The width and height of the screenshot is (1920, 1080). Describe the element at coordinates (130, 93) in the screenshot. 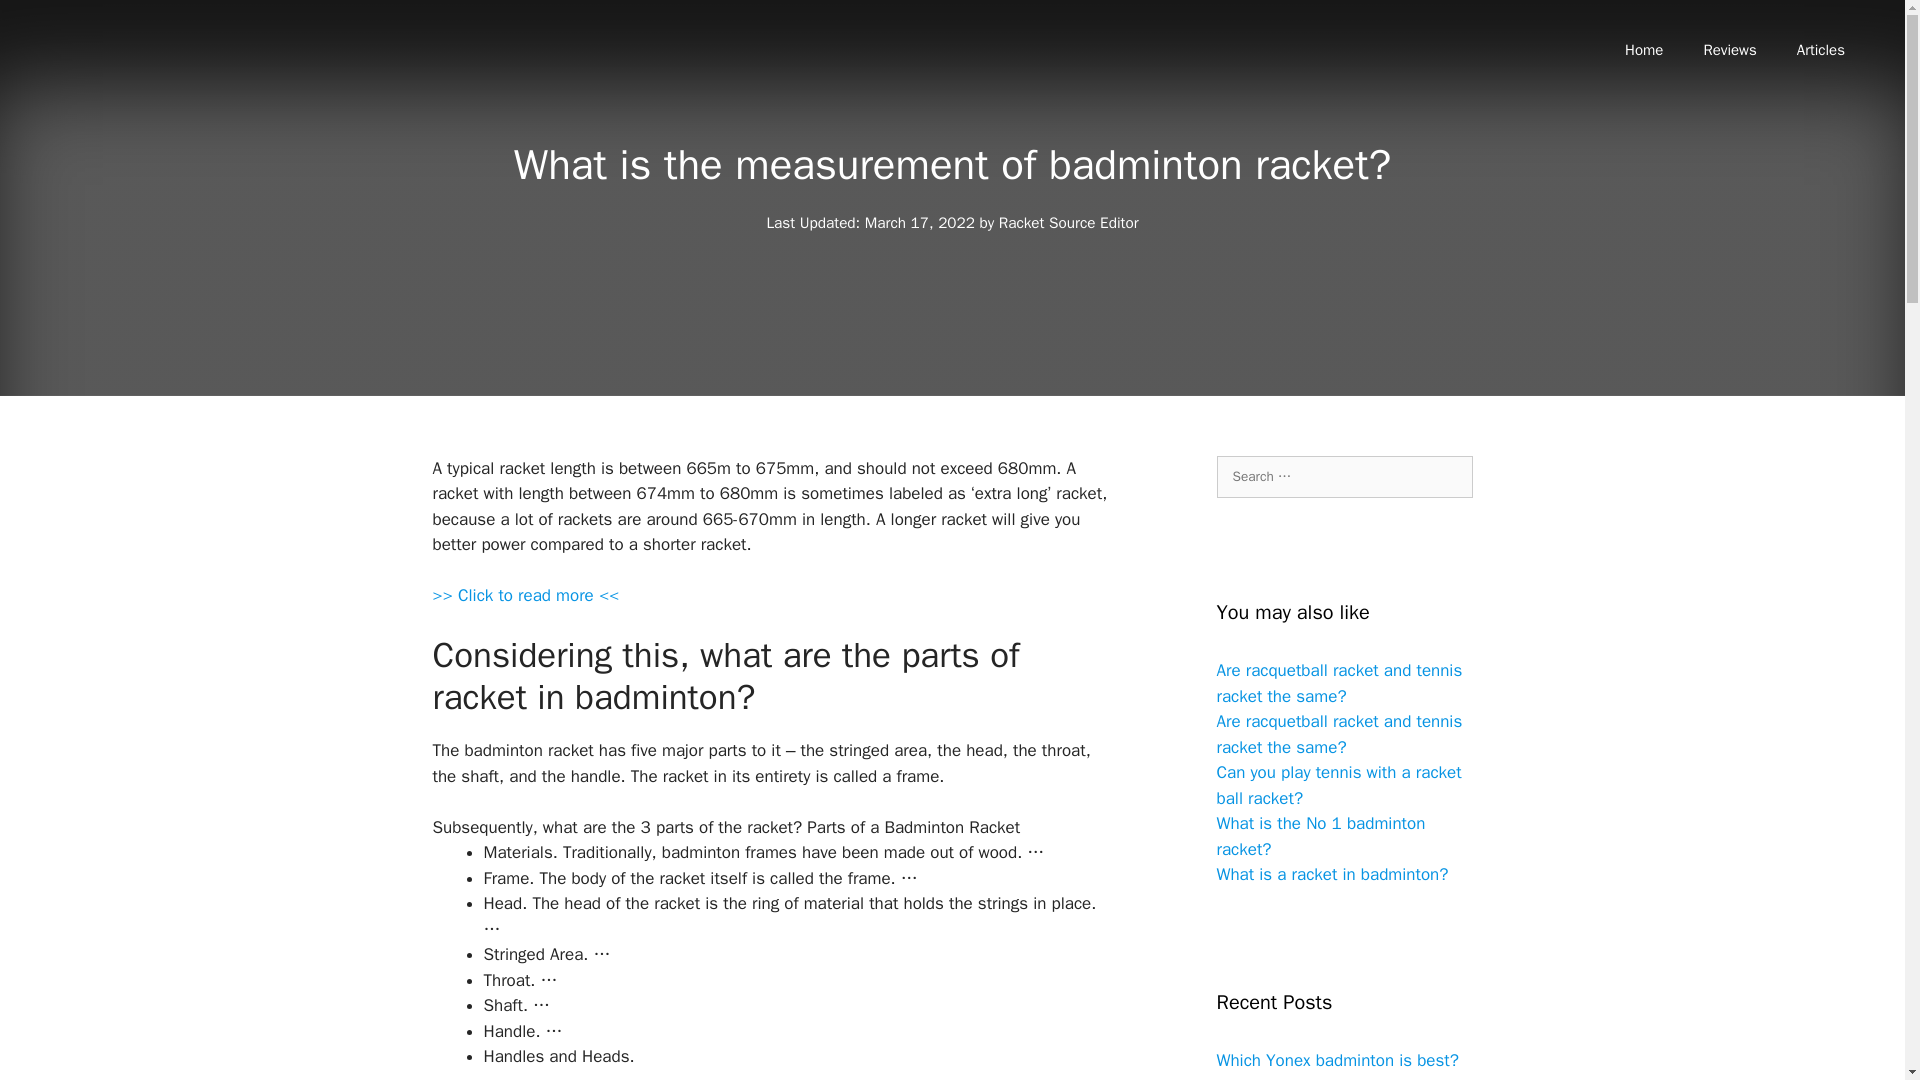

I see `Racket Source` at that location.